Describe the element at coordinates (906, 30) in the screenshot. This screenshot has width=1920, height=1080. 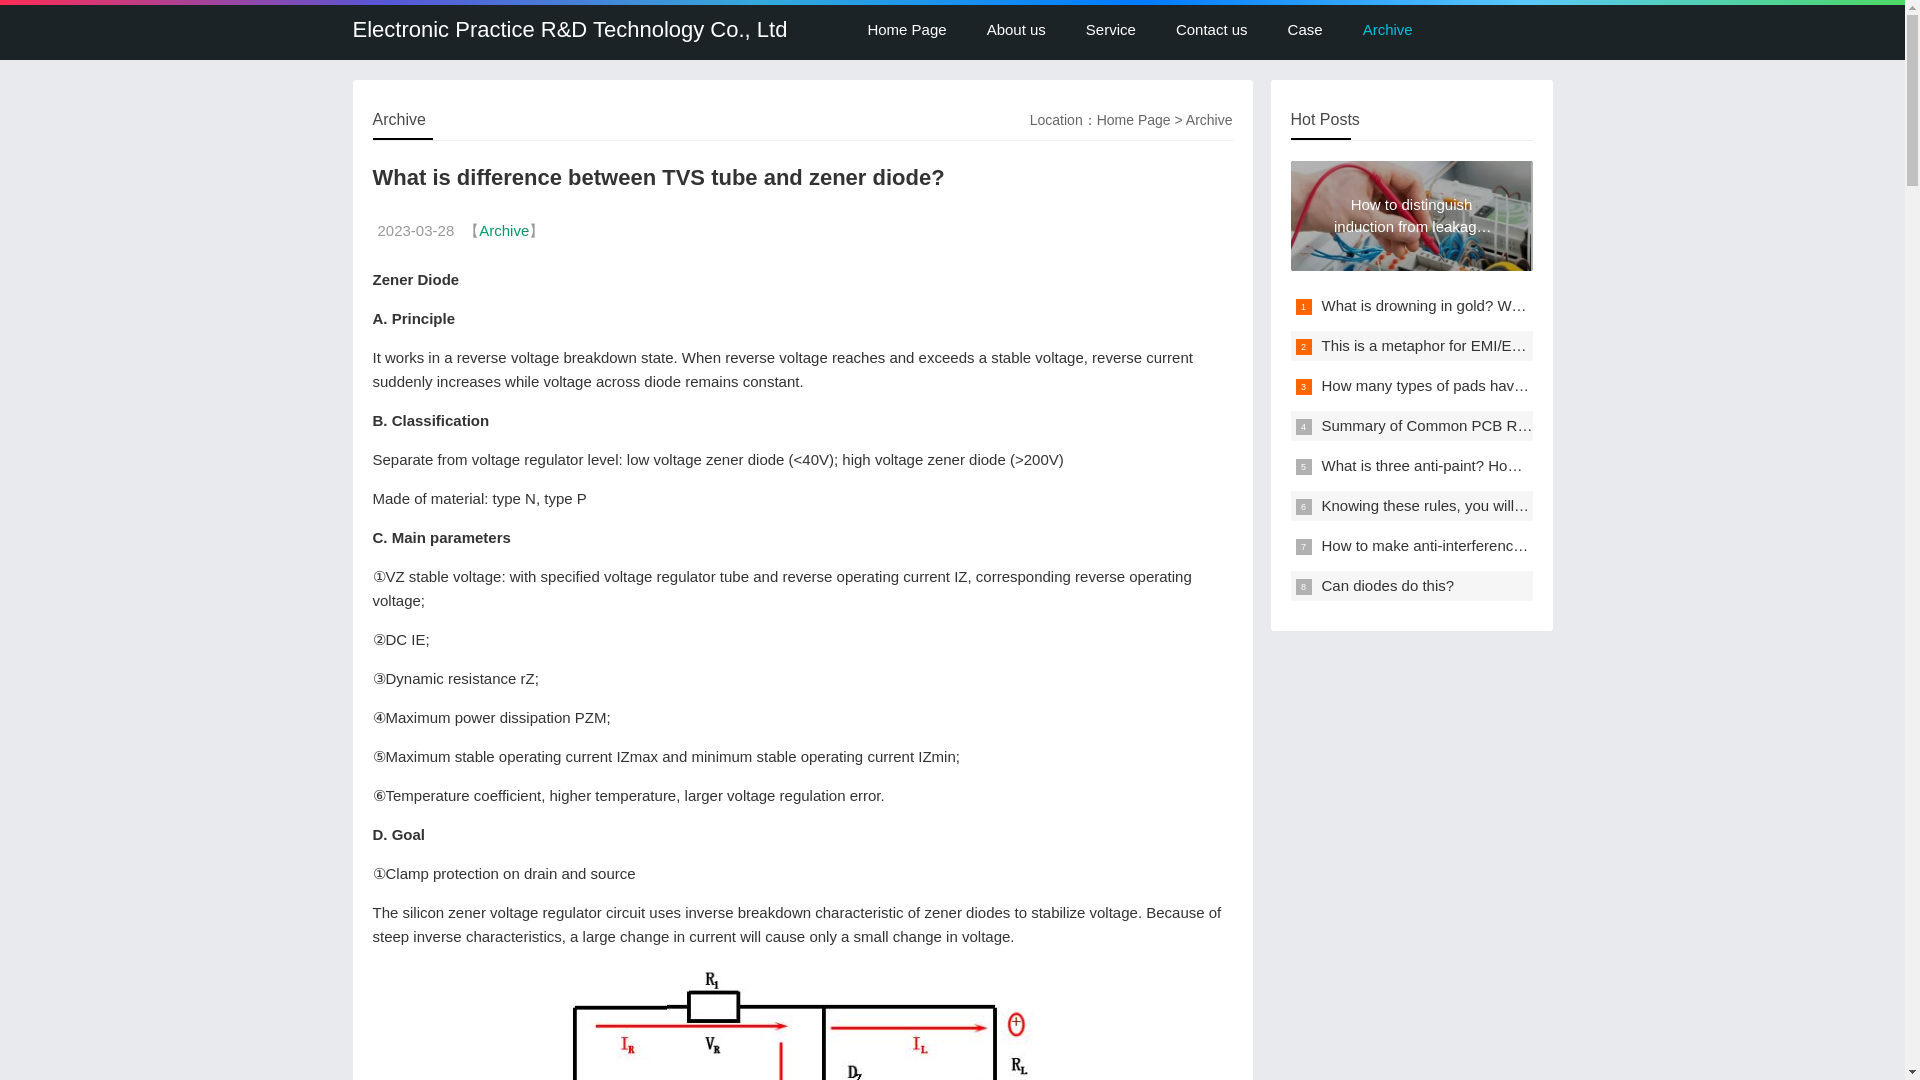
I see `Home Page` at that location.